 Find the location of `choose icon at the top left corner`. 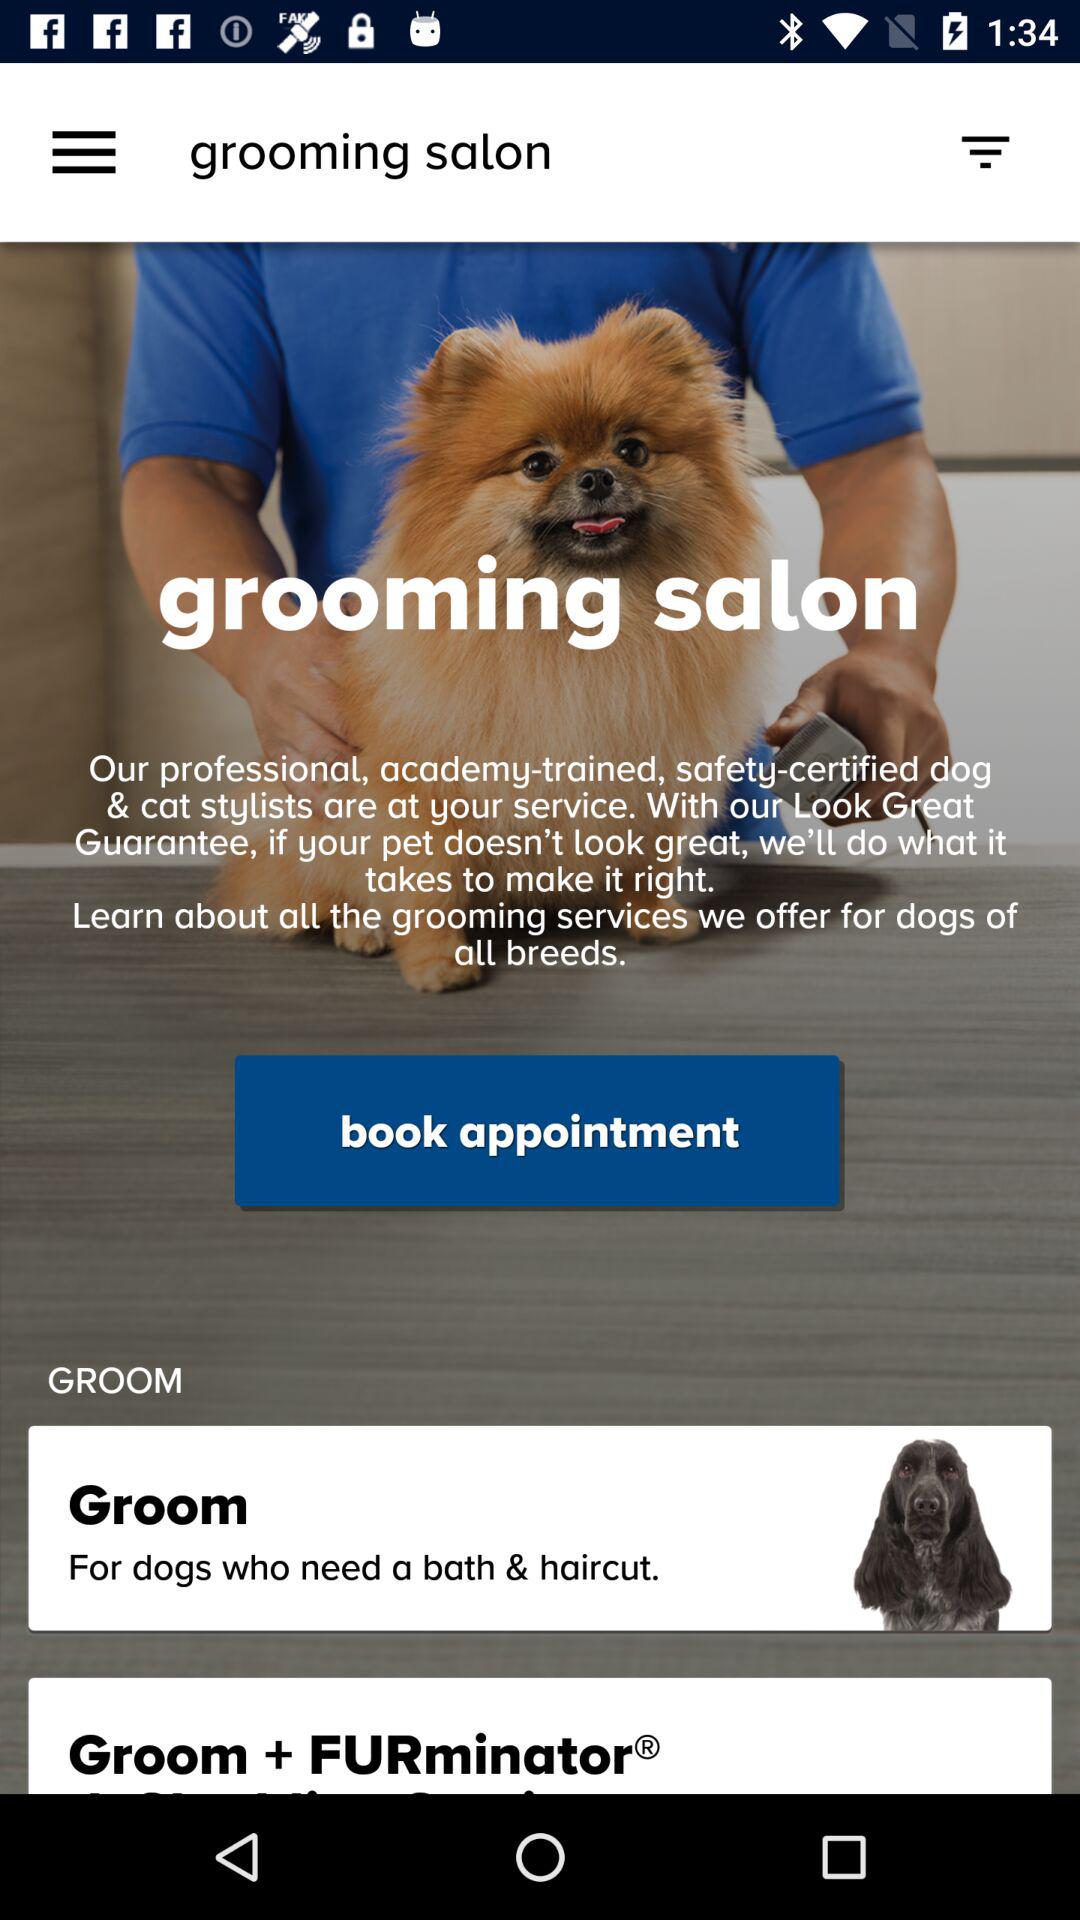

choose icon at the top left corner is located at coordinates (84, 152).